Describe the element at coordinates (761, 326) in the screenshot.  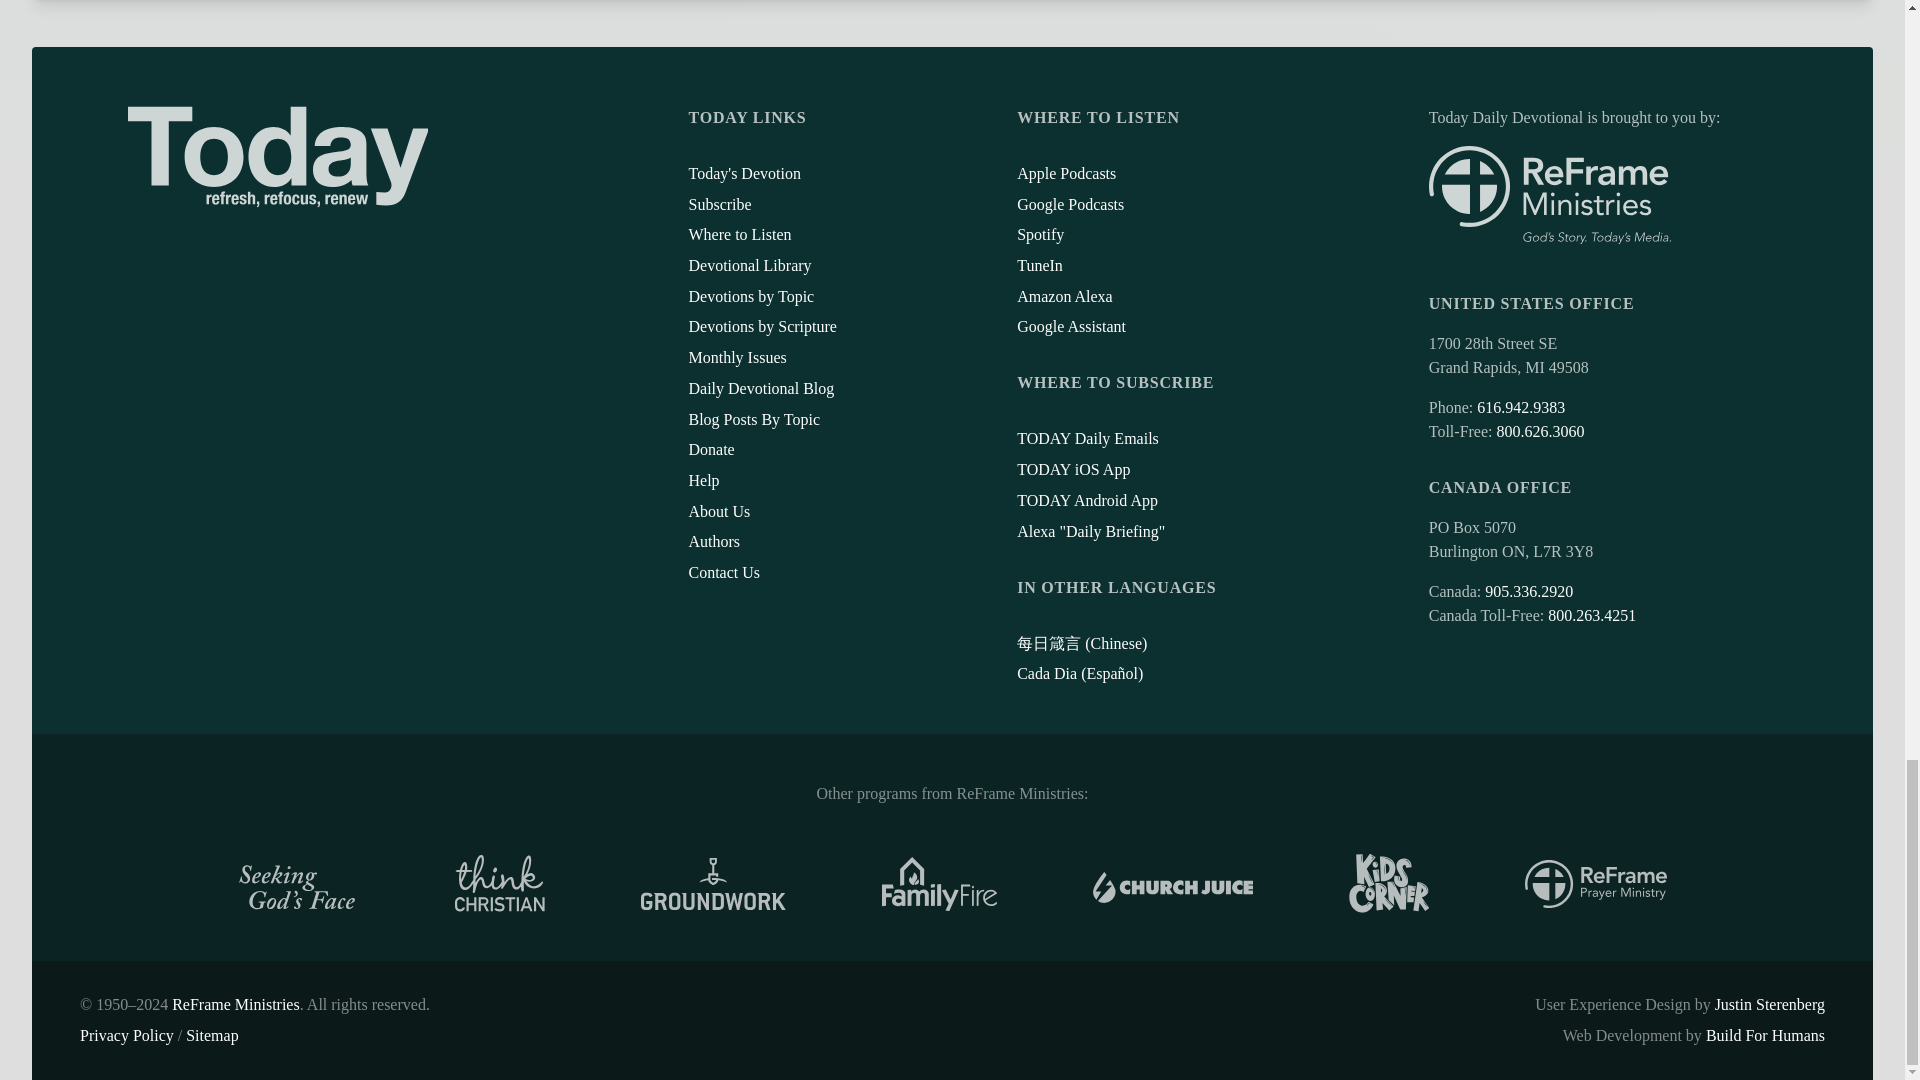
I see `Devotions by Scripture` at that location.